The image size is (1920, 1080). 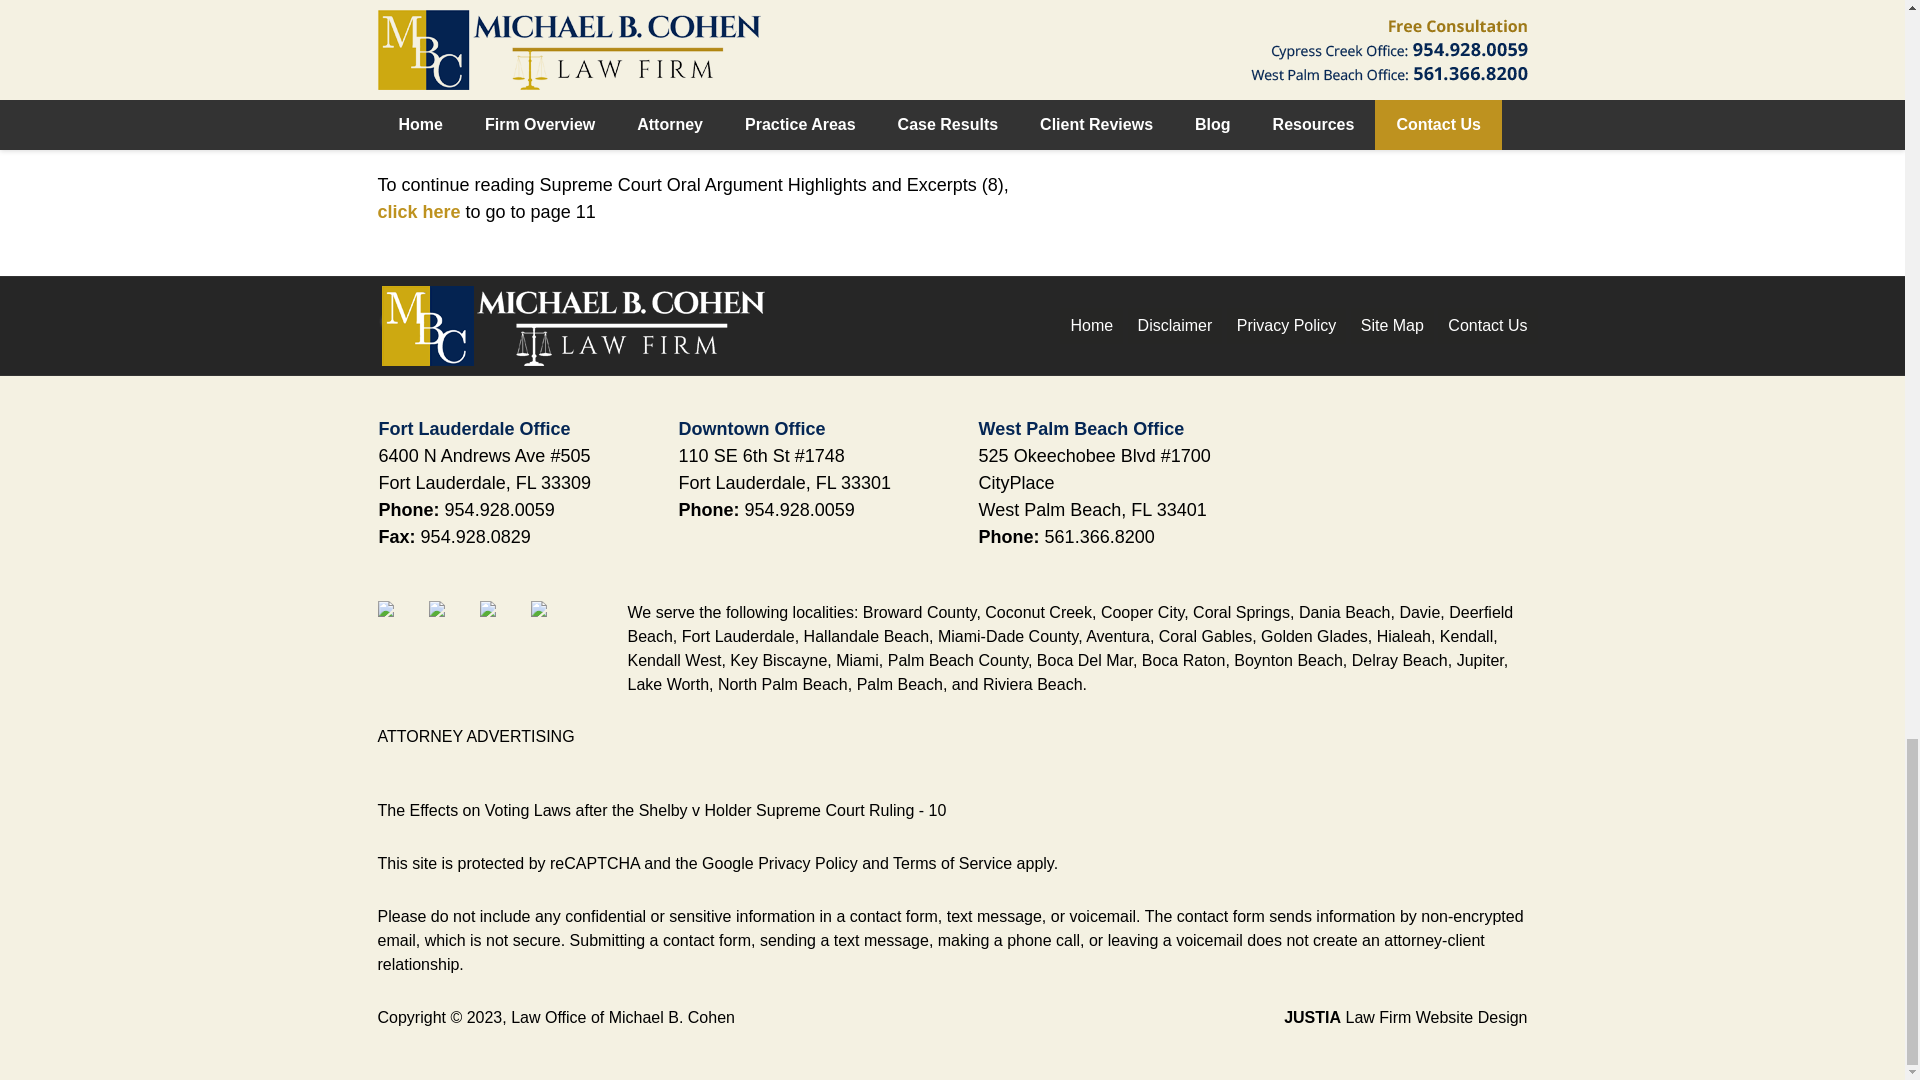 I want to click on Facebook, so click(x=401, y=623).